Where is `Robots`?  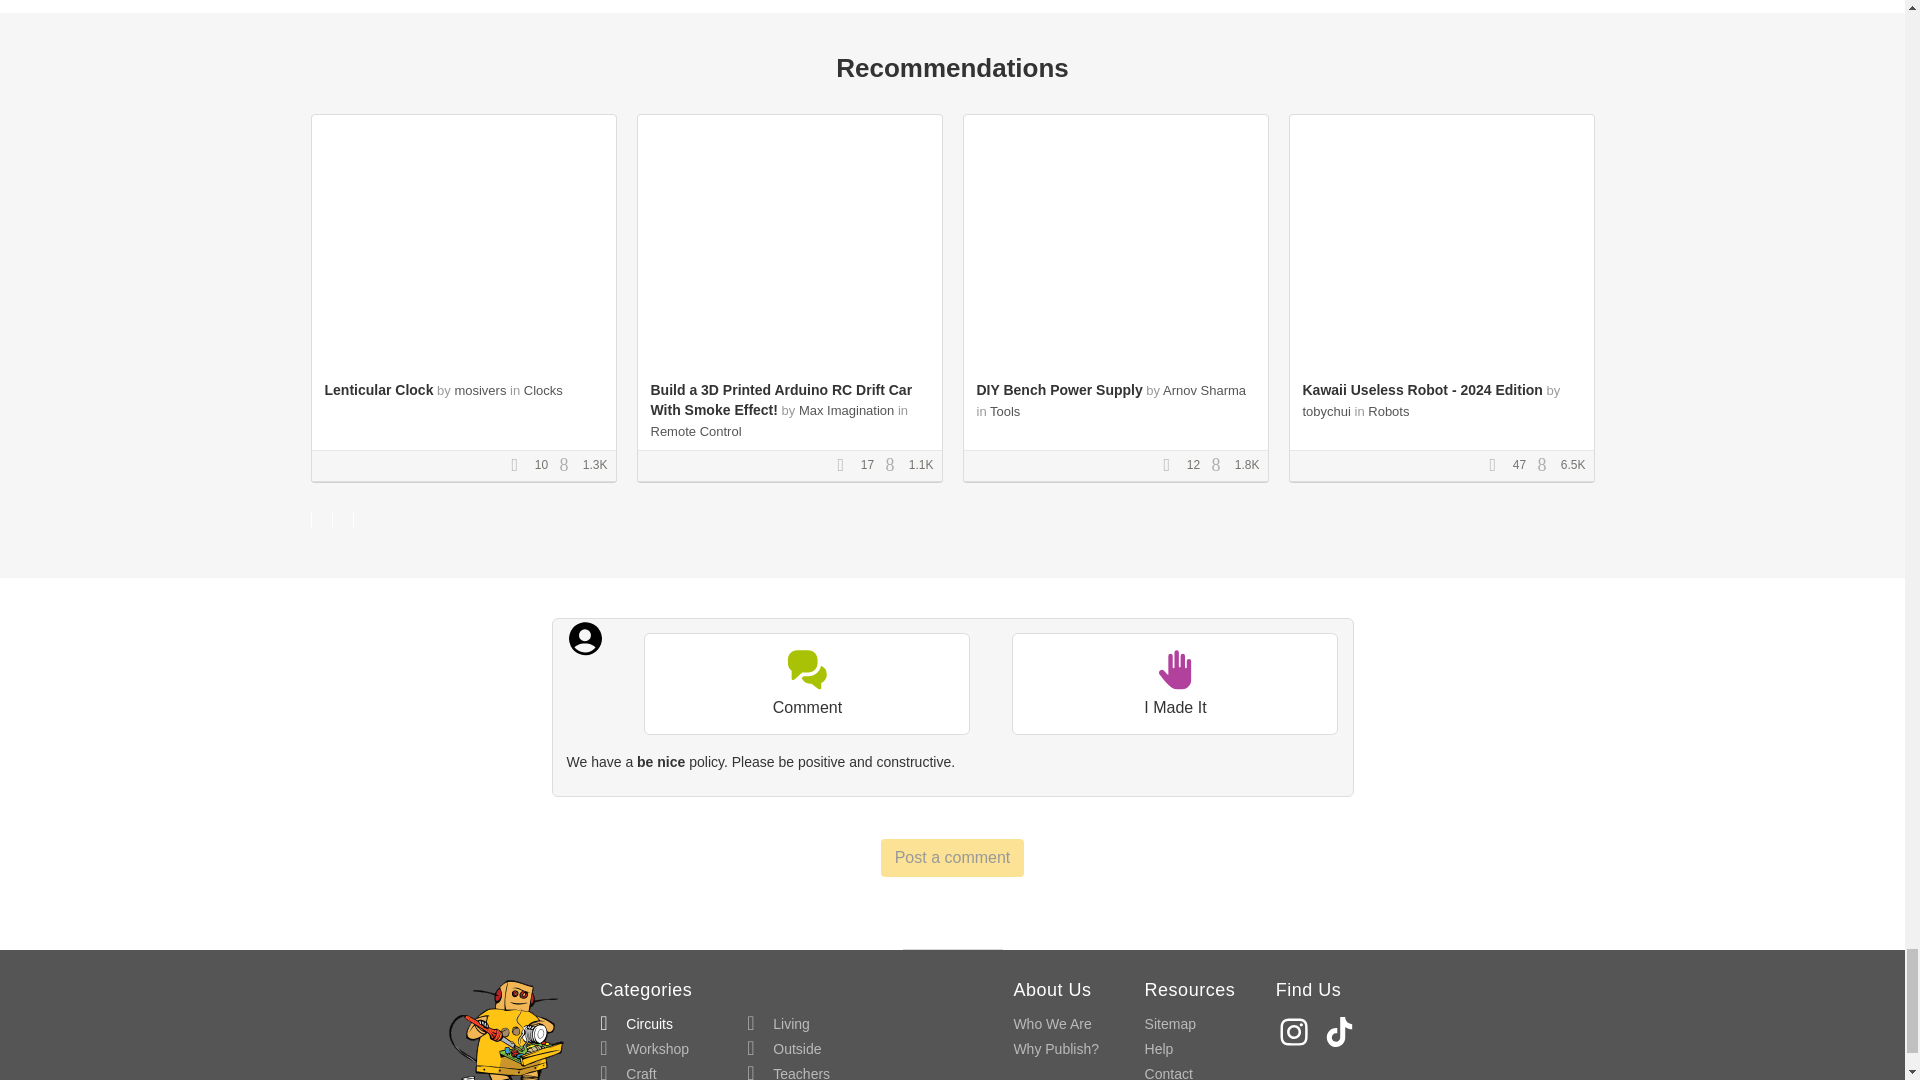
Robots is located at coordinates (1388, 411).